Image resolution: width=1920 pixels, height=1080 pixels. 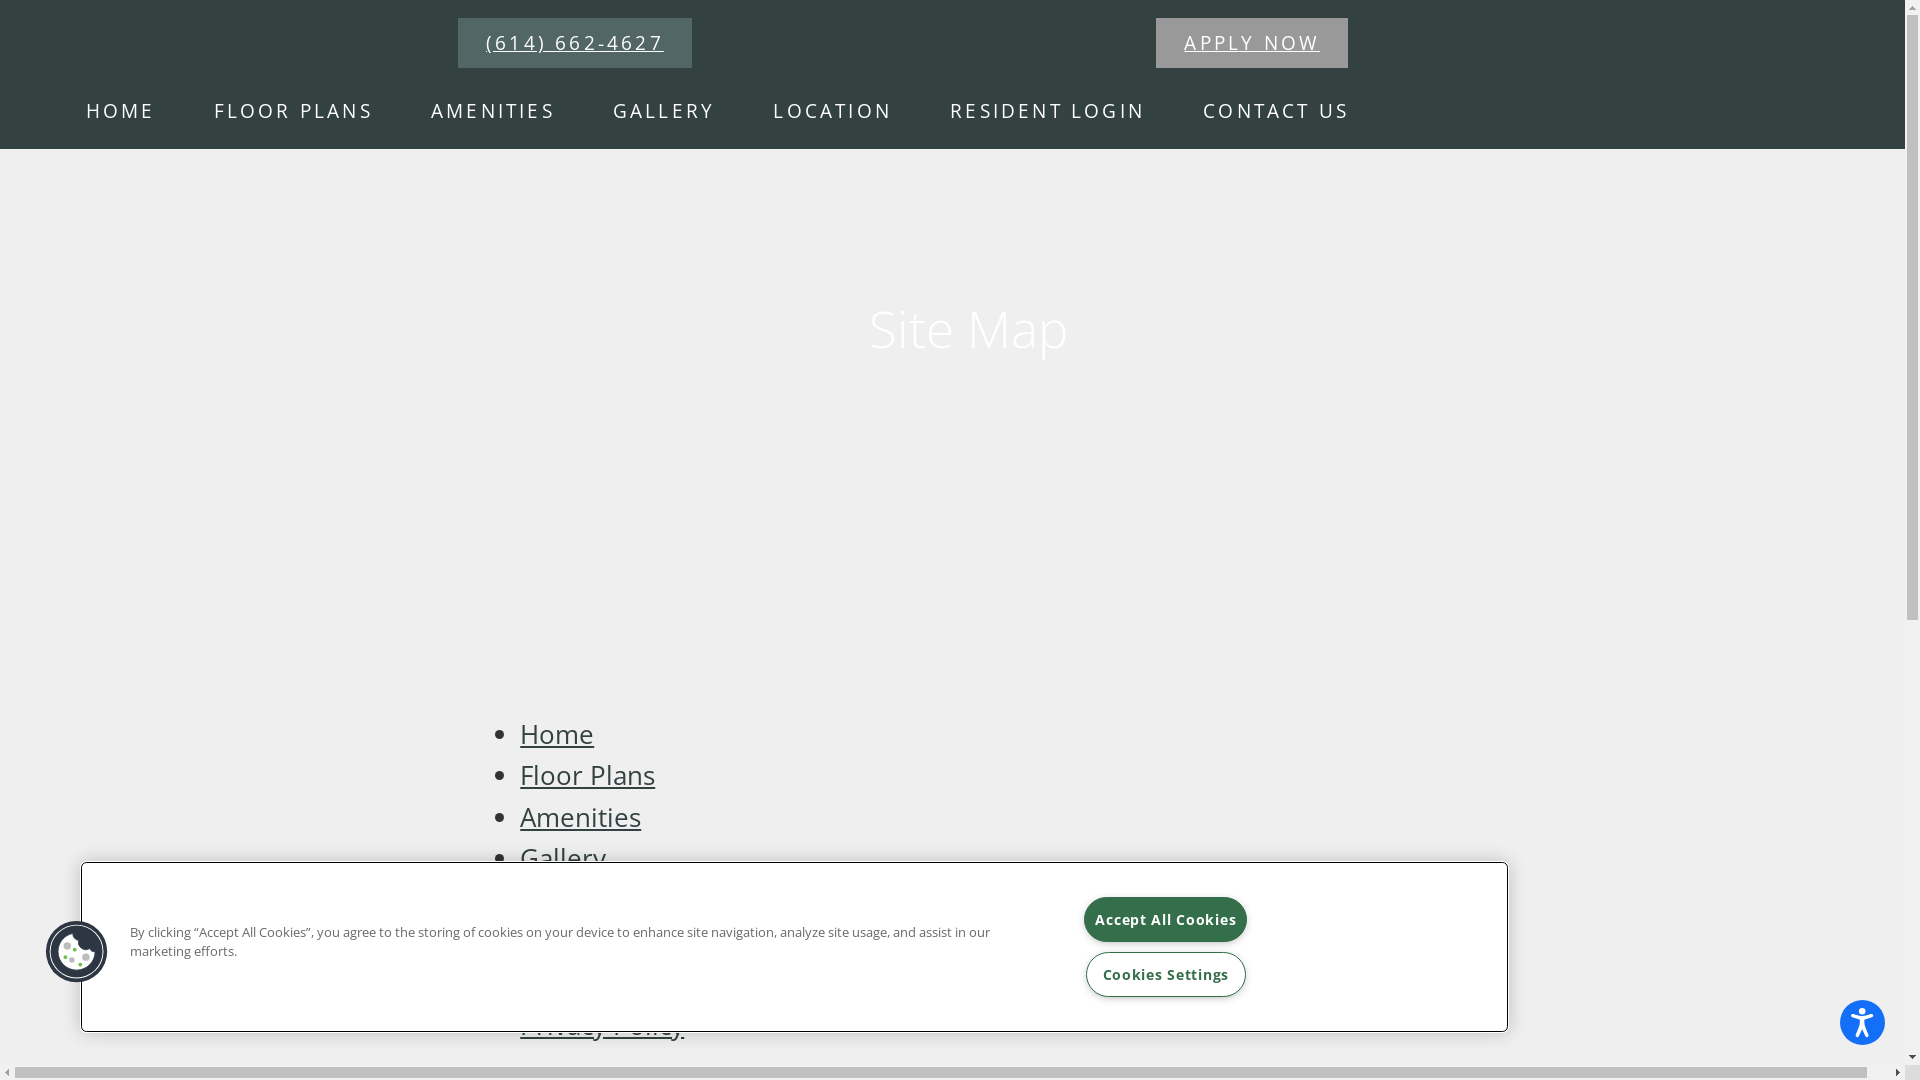 I want to click on Gallery, so click(x=563, y=858).